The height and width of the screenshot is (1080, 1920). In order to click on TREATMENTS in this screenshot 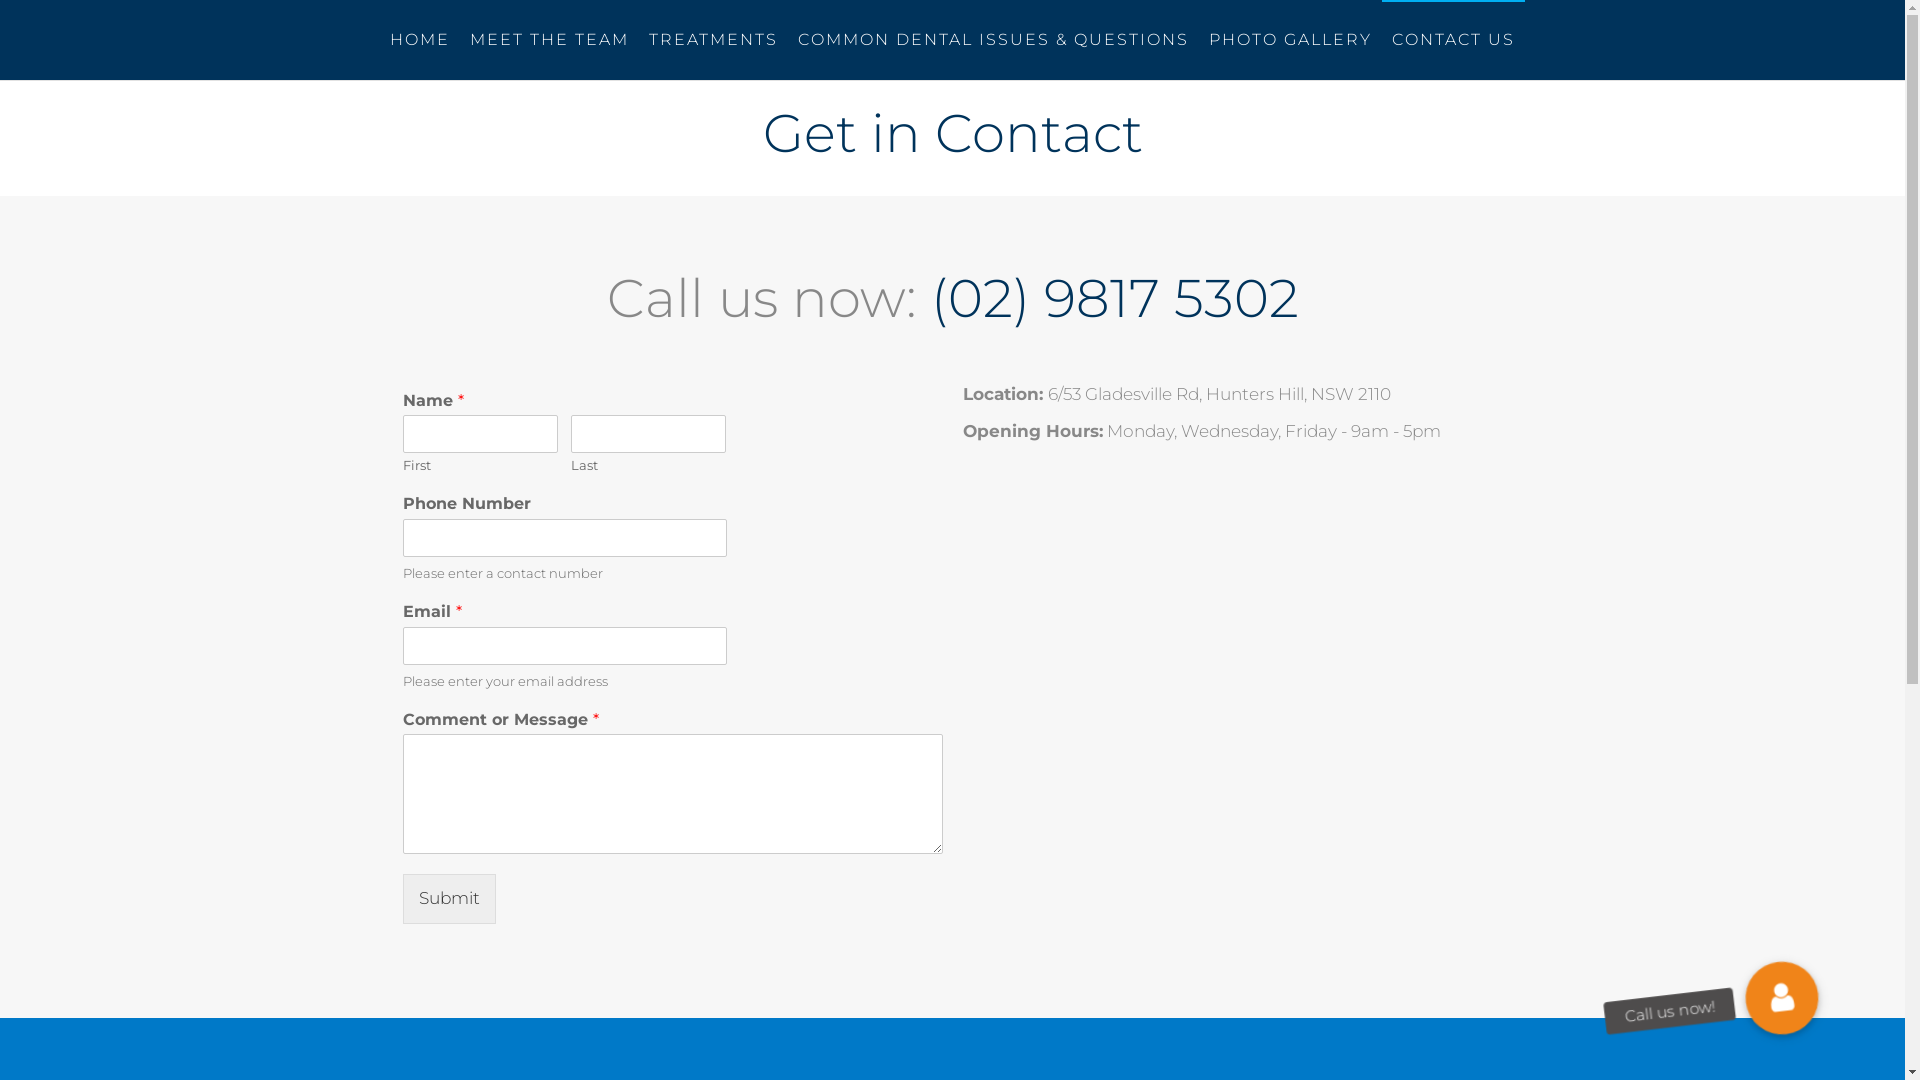, I will do `click(714, 40)`.